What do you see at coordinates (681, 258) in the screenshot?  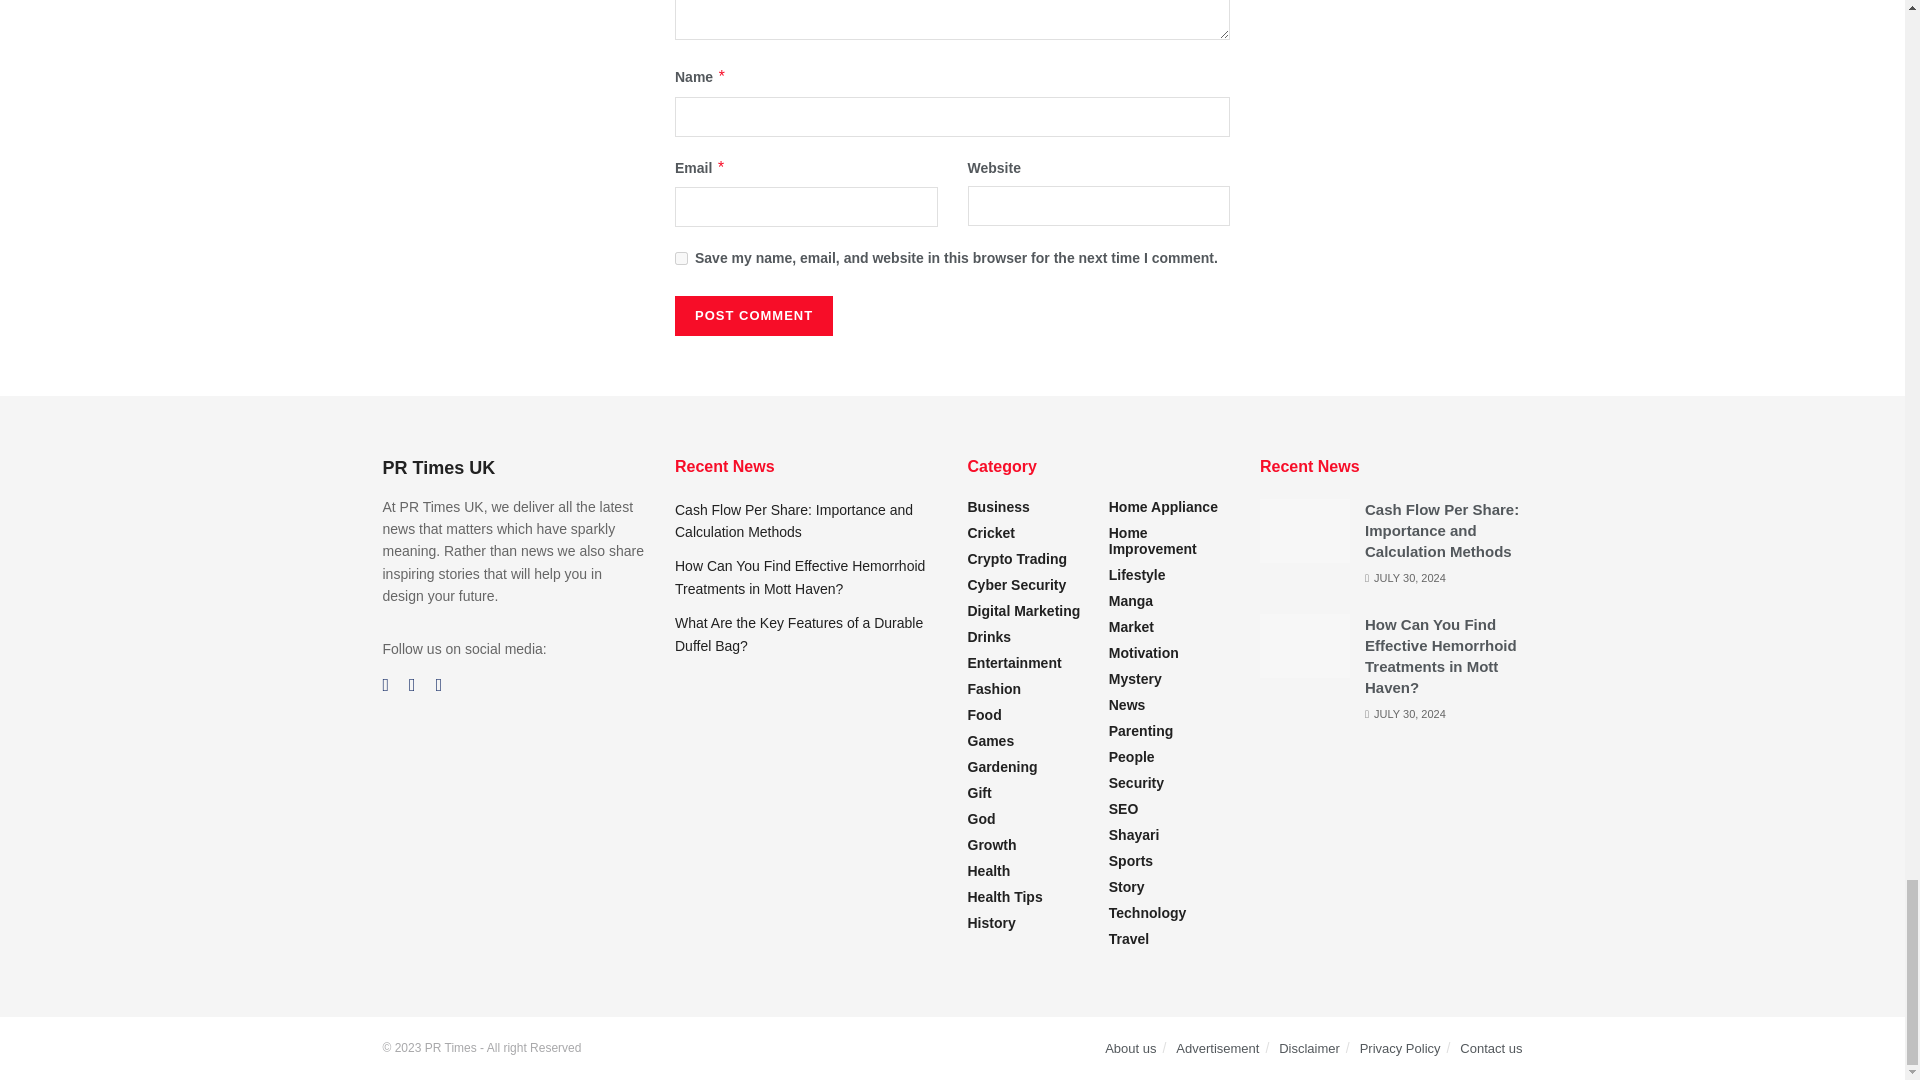 I see `yes` at bounding box center [681, 258].